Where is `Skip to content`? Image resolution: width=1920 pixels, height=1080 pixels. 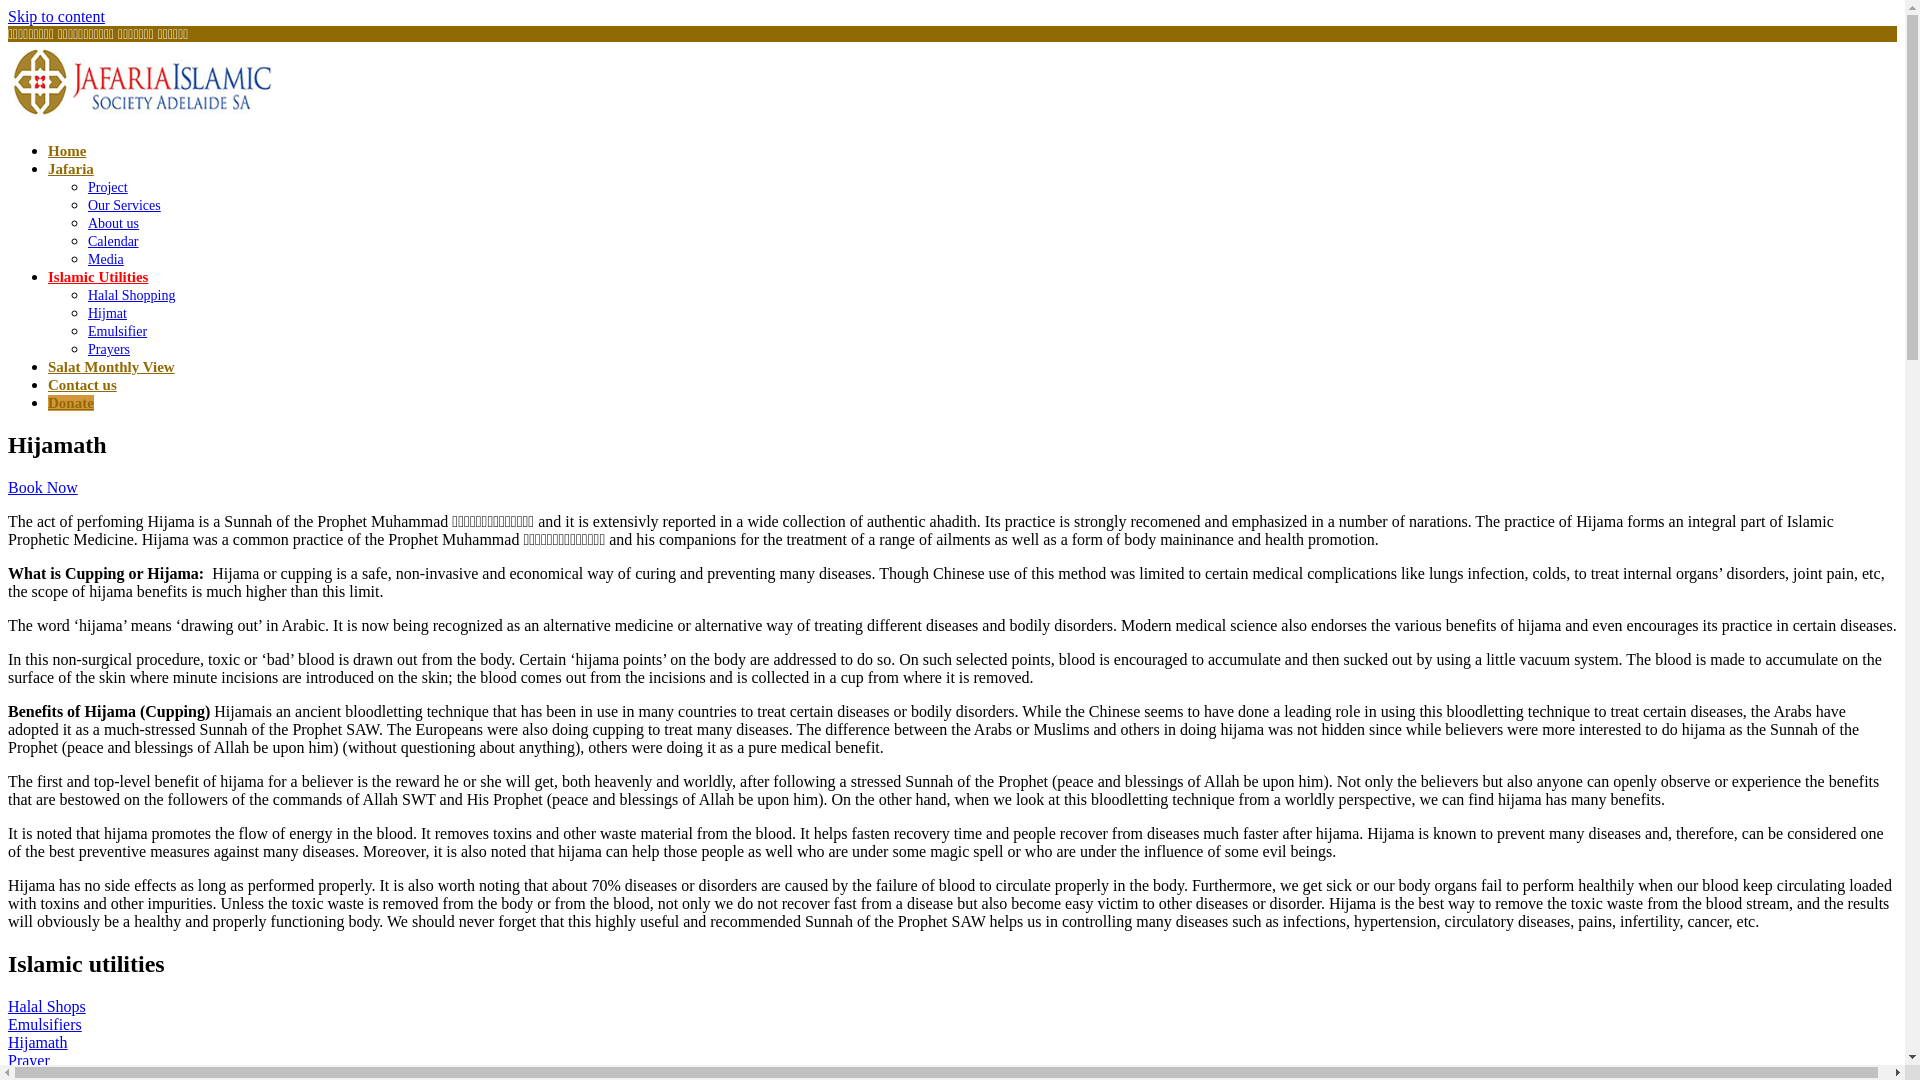
Skip to content is located at coordinates (56, 16).